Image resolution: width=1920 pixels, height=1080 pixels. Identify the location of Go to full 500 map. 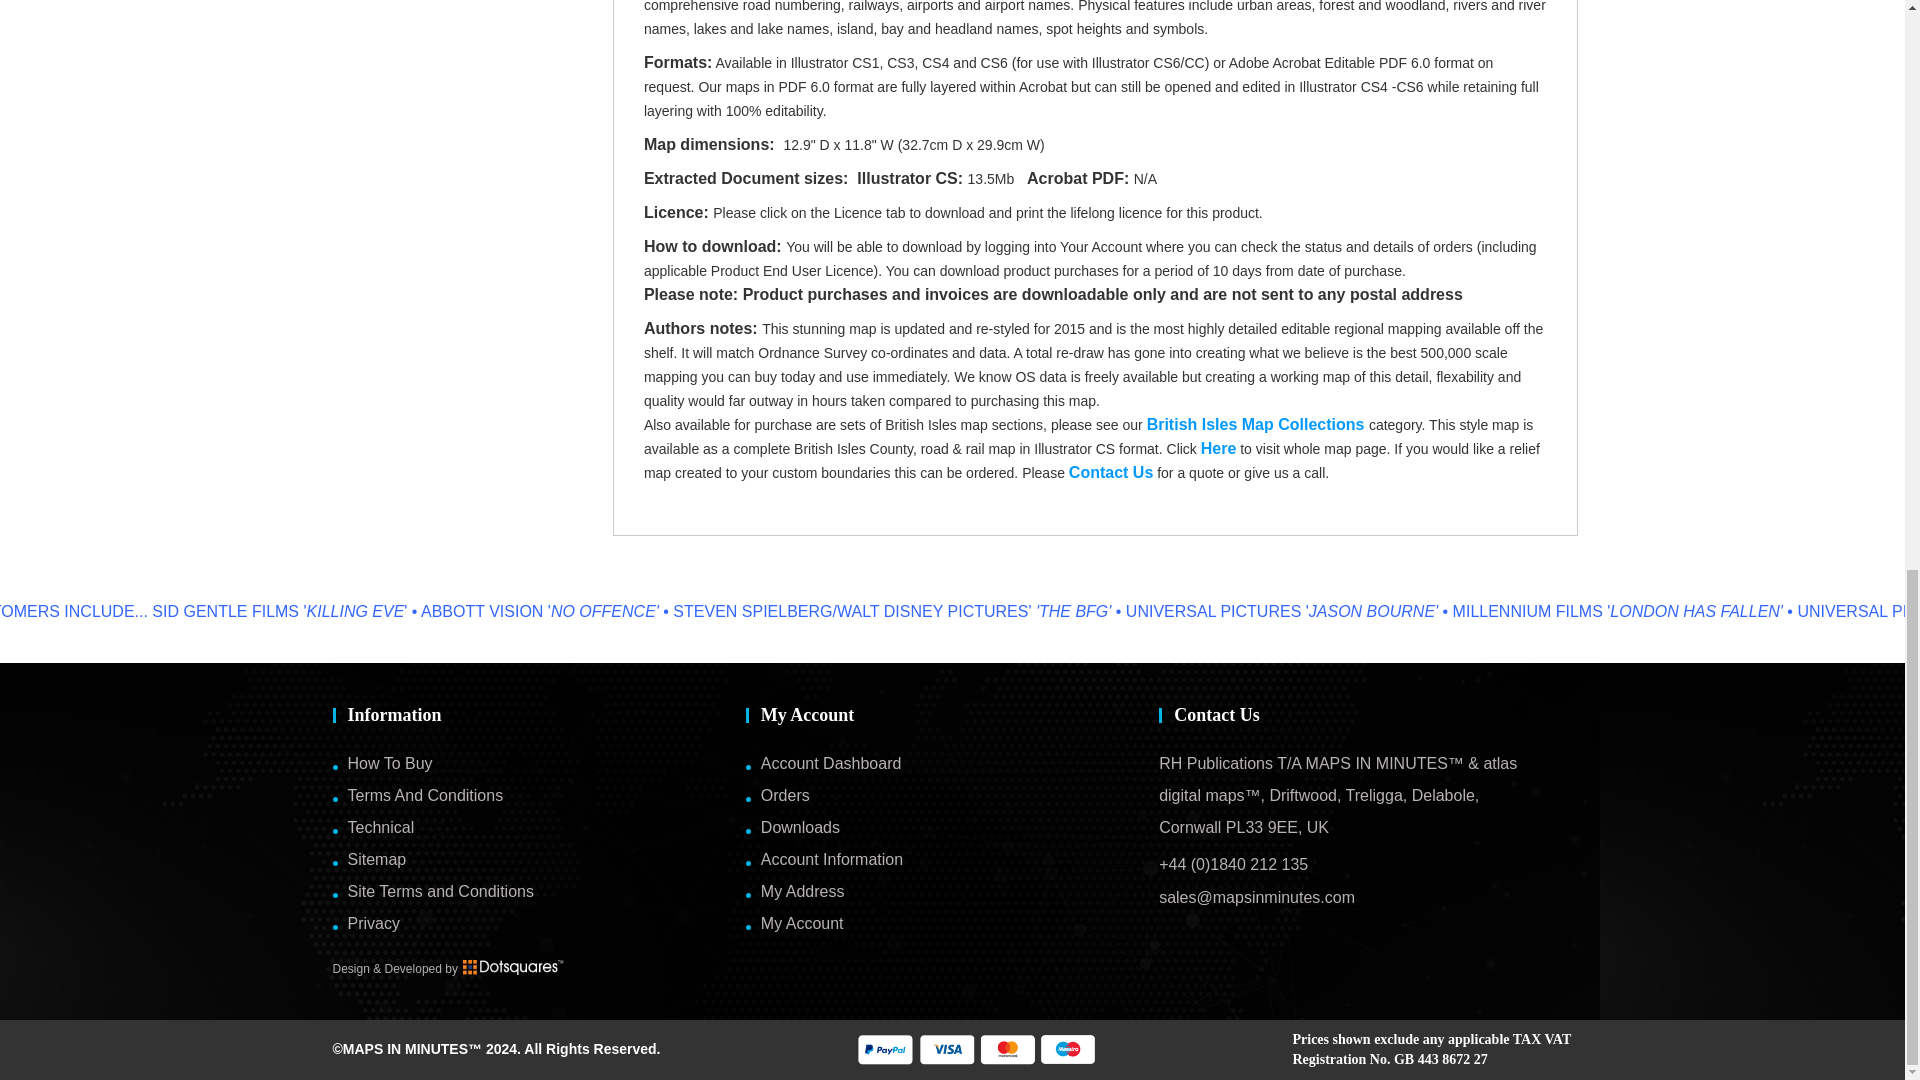
(1218, 448).